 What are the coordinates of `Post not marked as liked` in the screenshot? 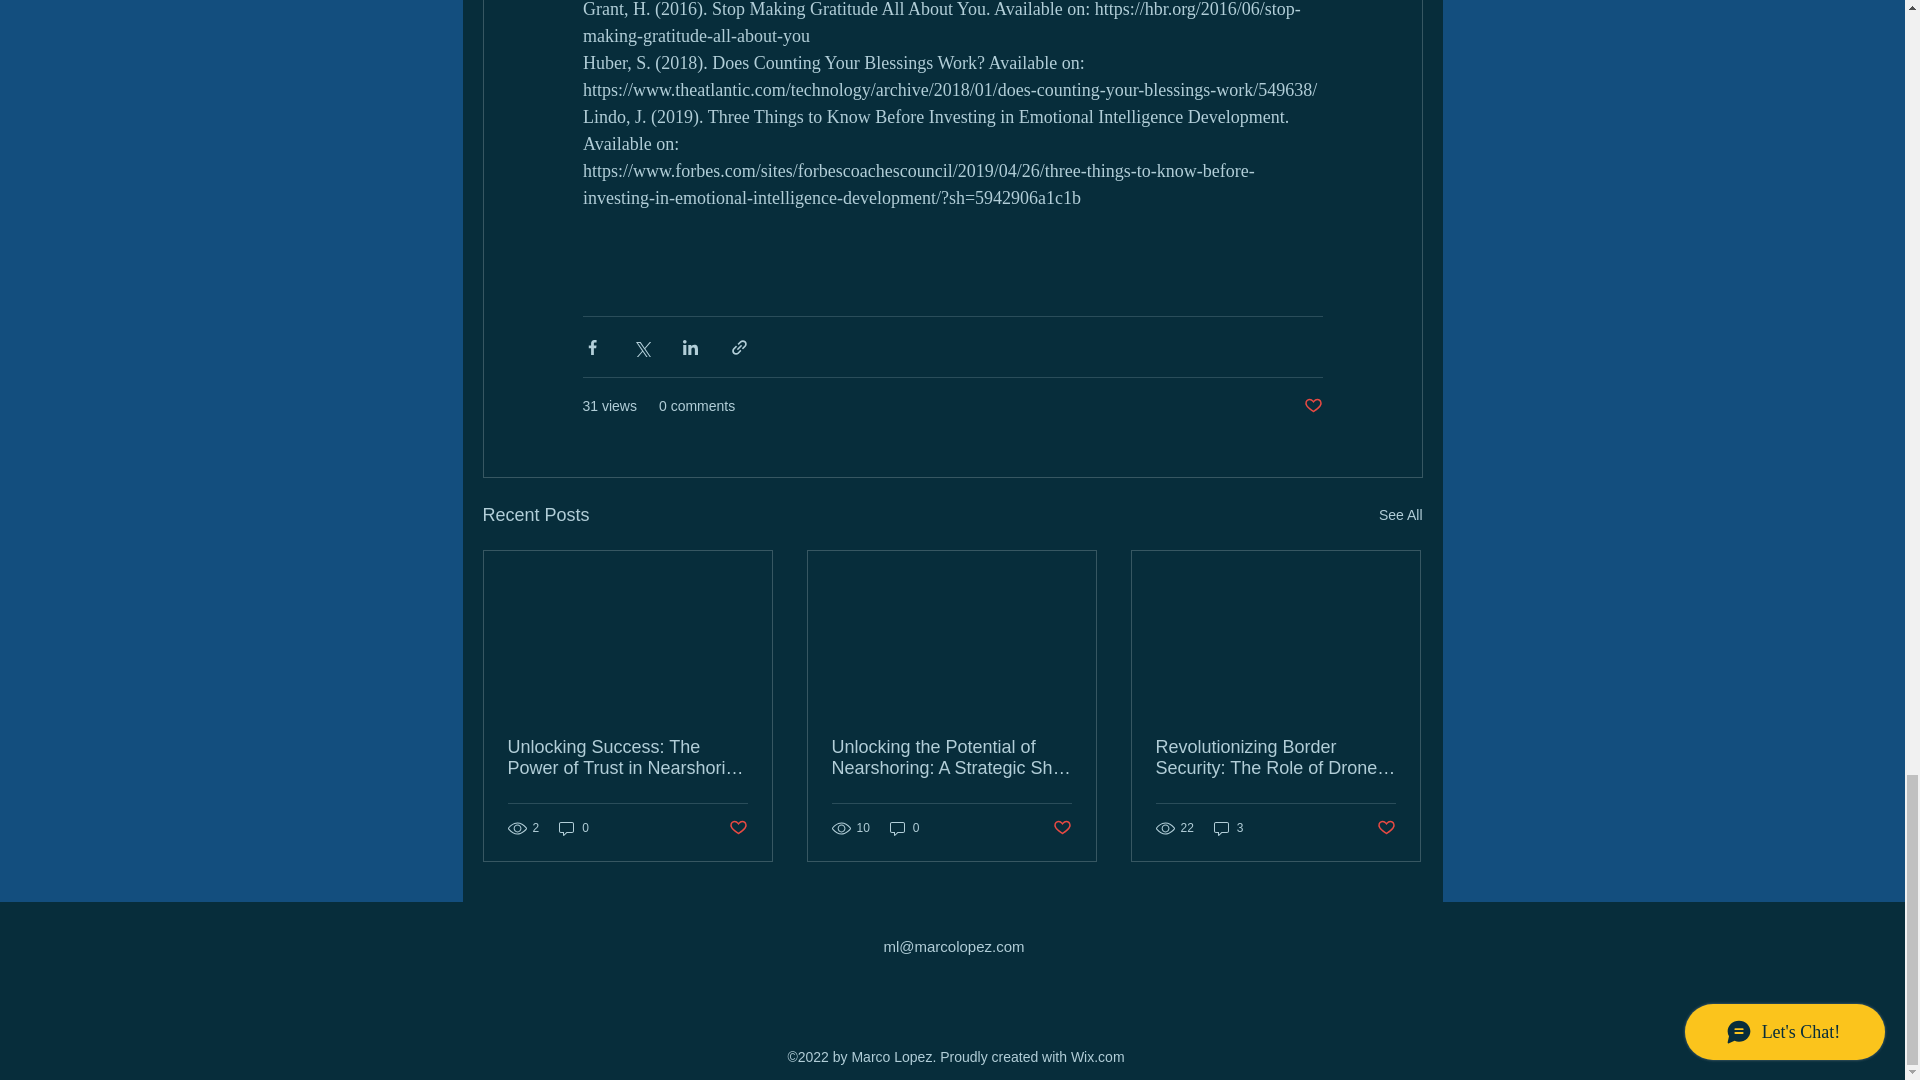 It's located at (736, 828).